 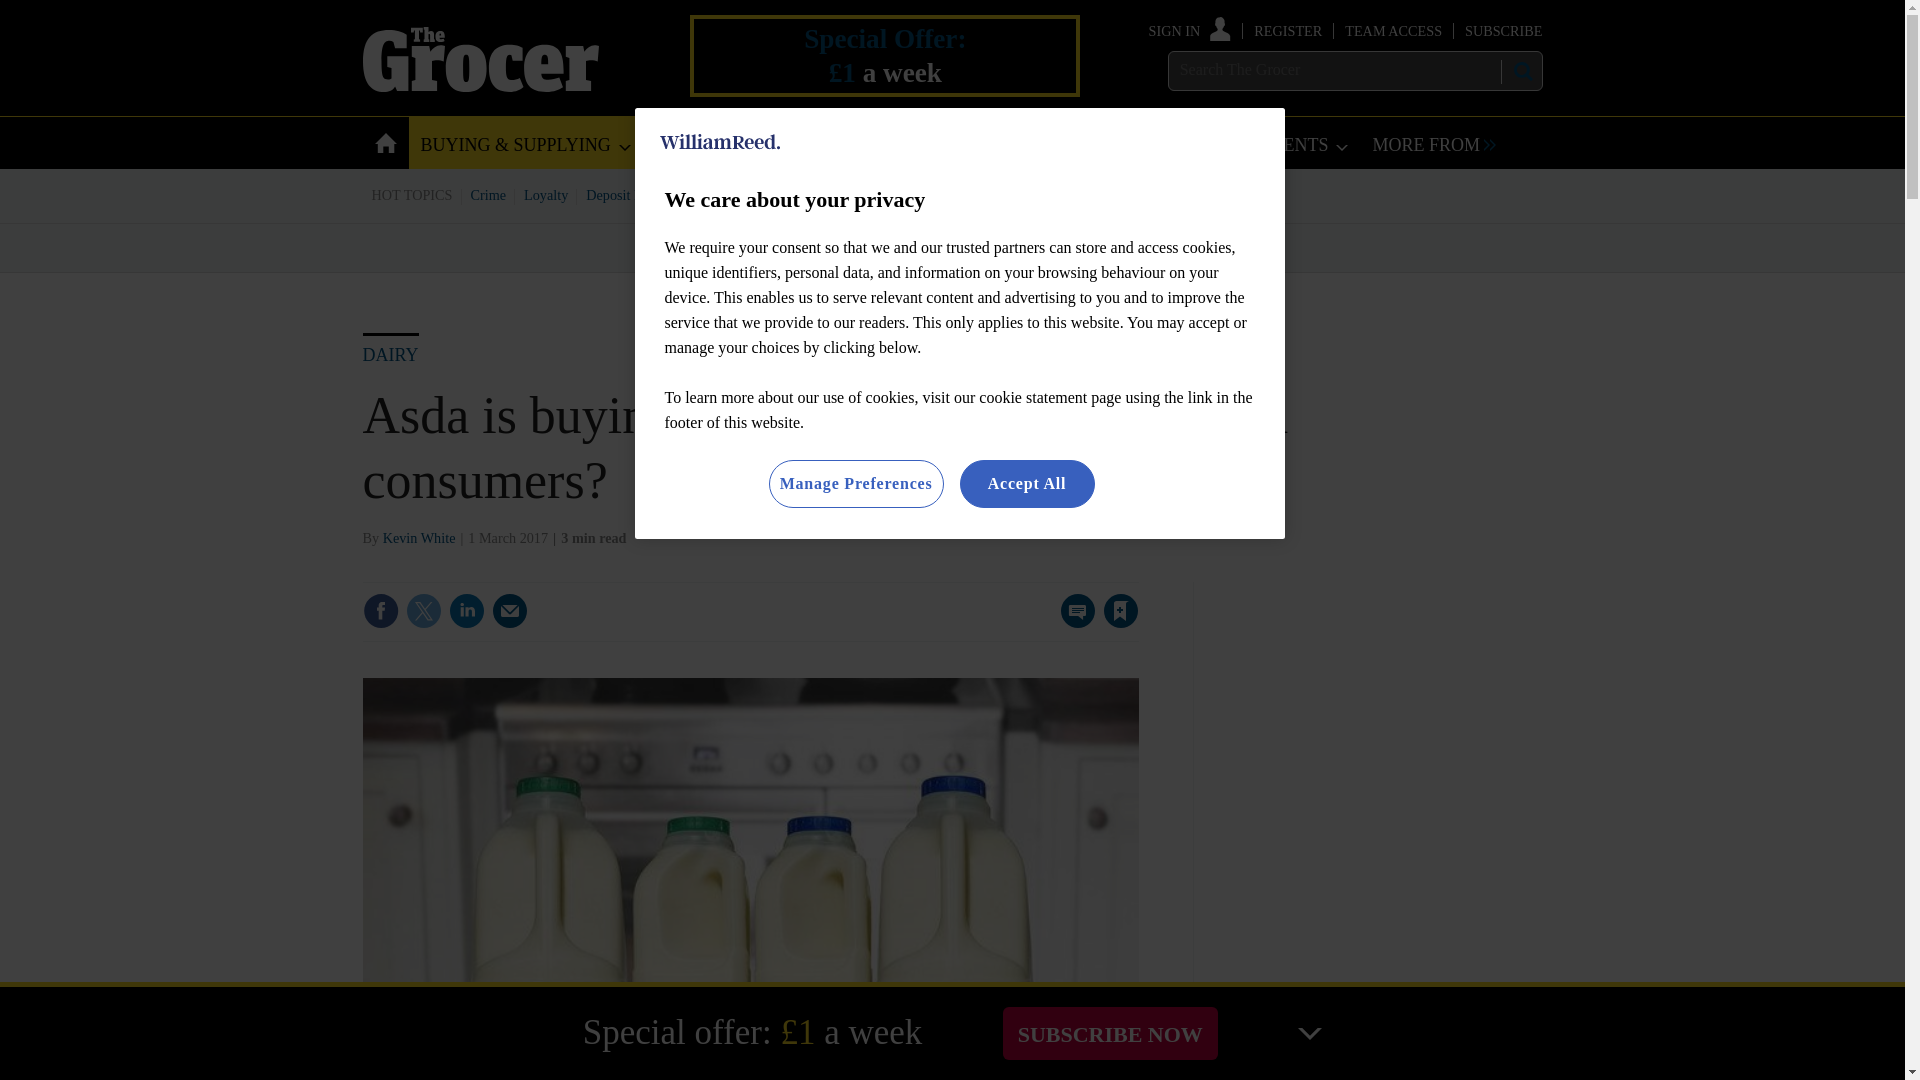 What do you see at coordinates (465, 610) in the screenshot?
I see `Share this on Linked in` at bounding box center [465, 610].